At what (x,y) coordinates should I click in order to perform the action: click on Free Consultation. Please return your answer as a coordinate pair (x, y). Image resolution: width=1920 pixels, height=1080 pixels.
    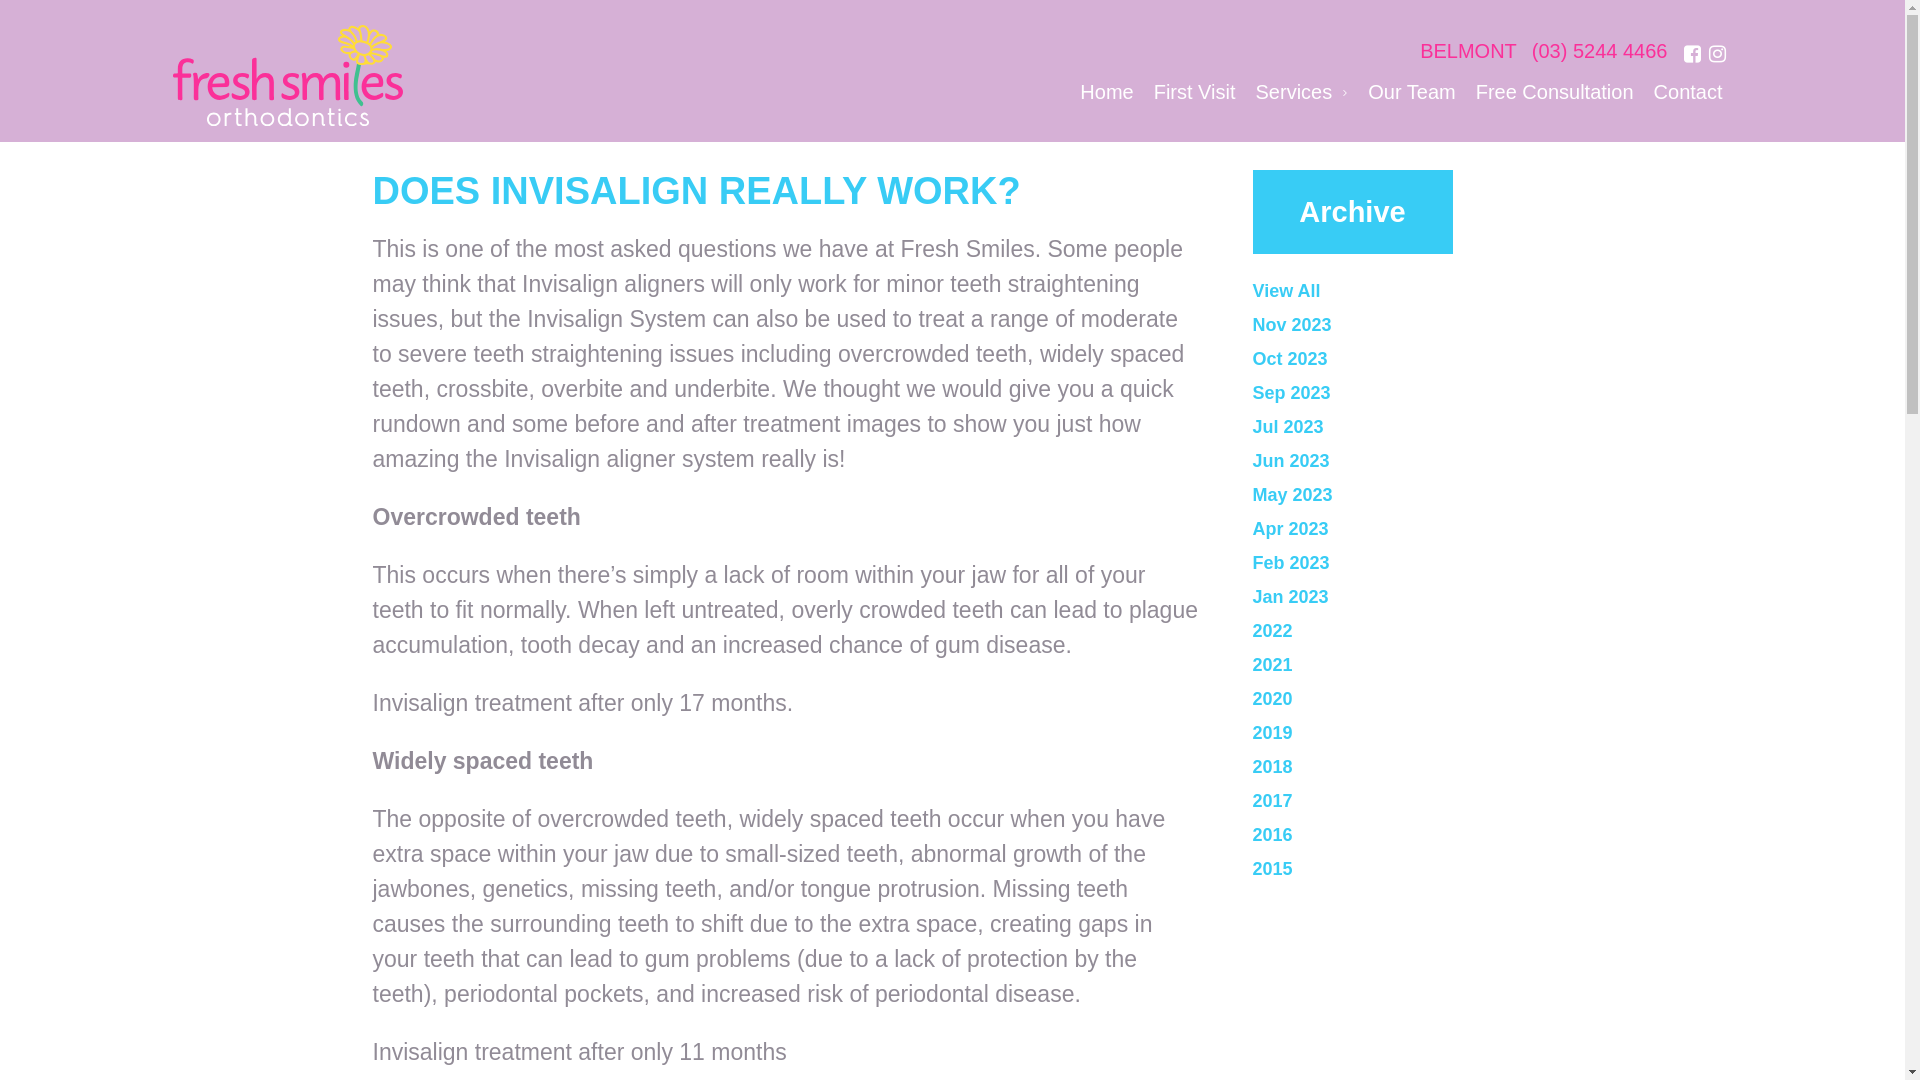
    Looking at the image, I should click on (1555, 93).